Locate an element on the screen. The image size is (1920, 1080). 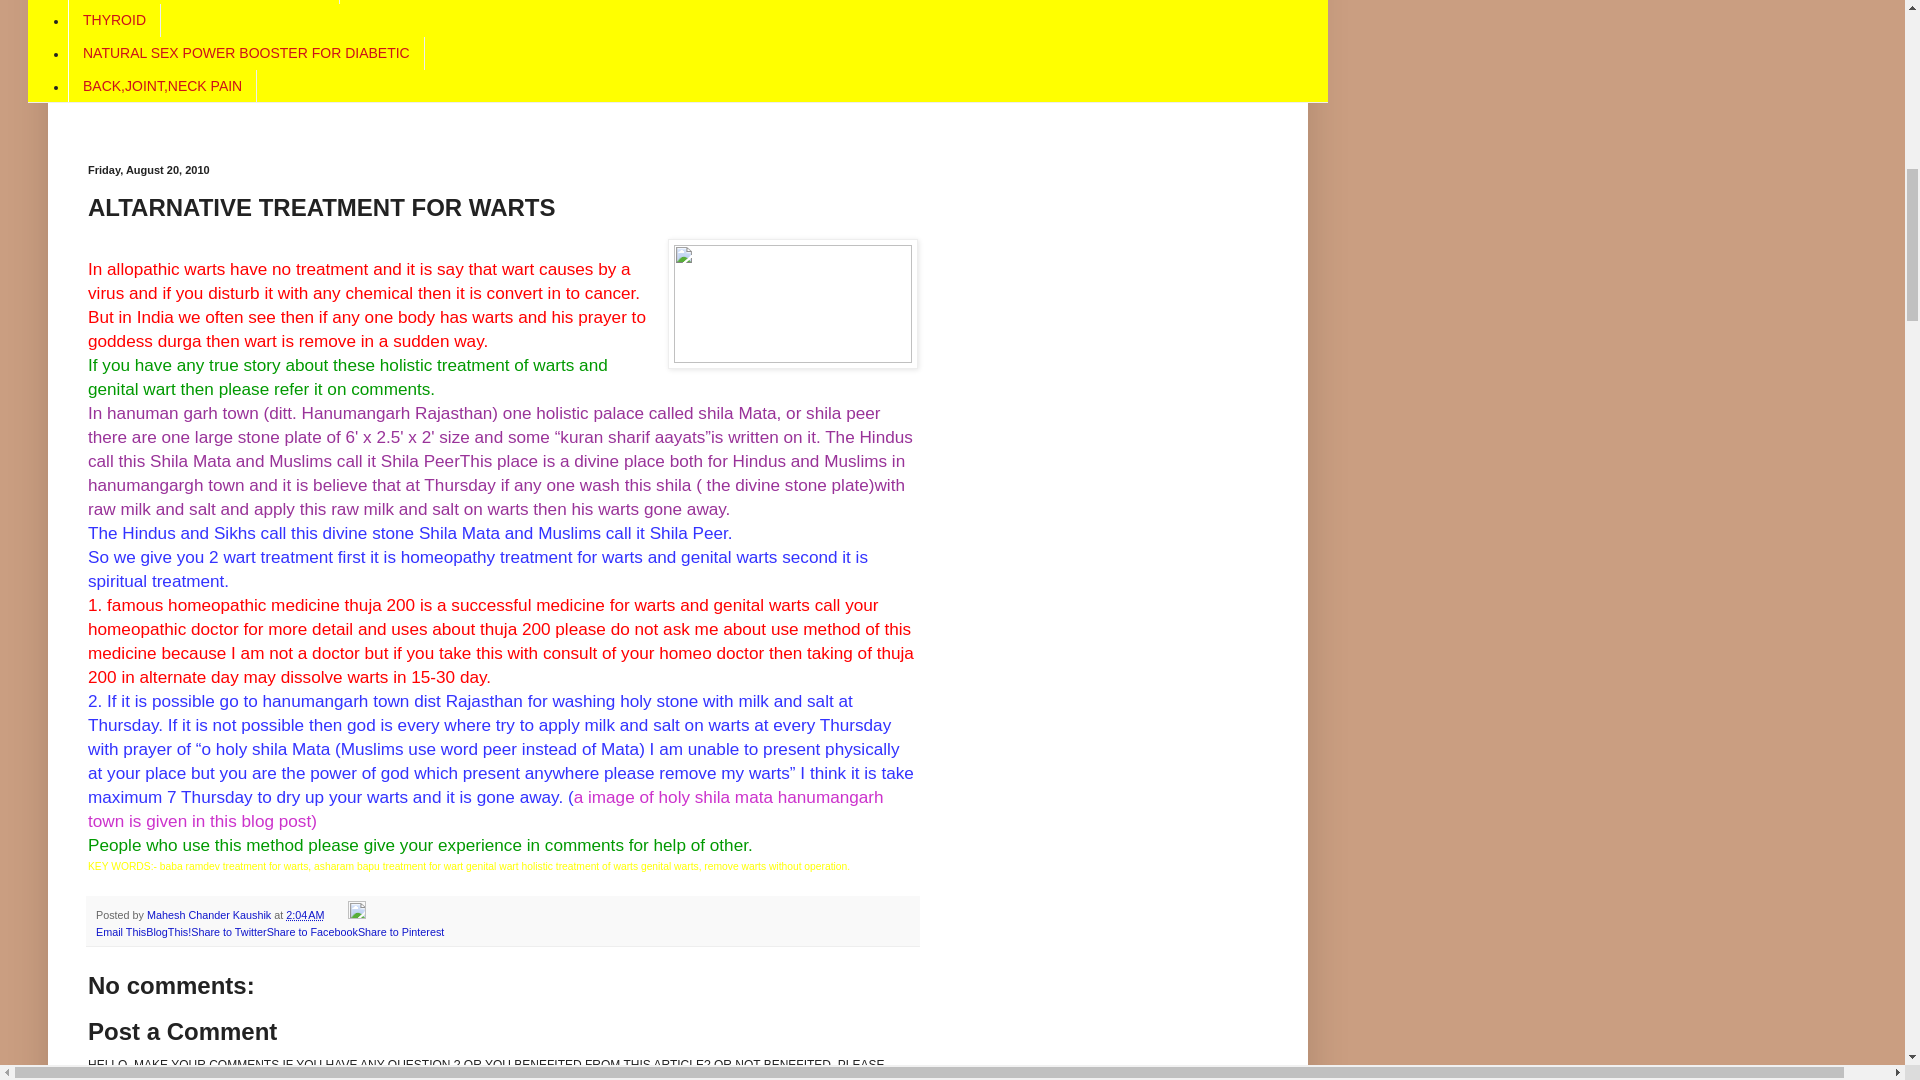
Share to Twitter is located at coordinates (228, 932).